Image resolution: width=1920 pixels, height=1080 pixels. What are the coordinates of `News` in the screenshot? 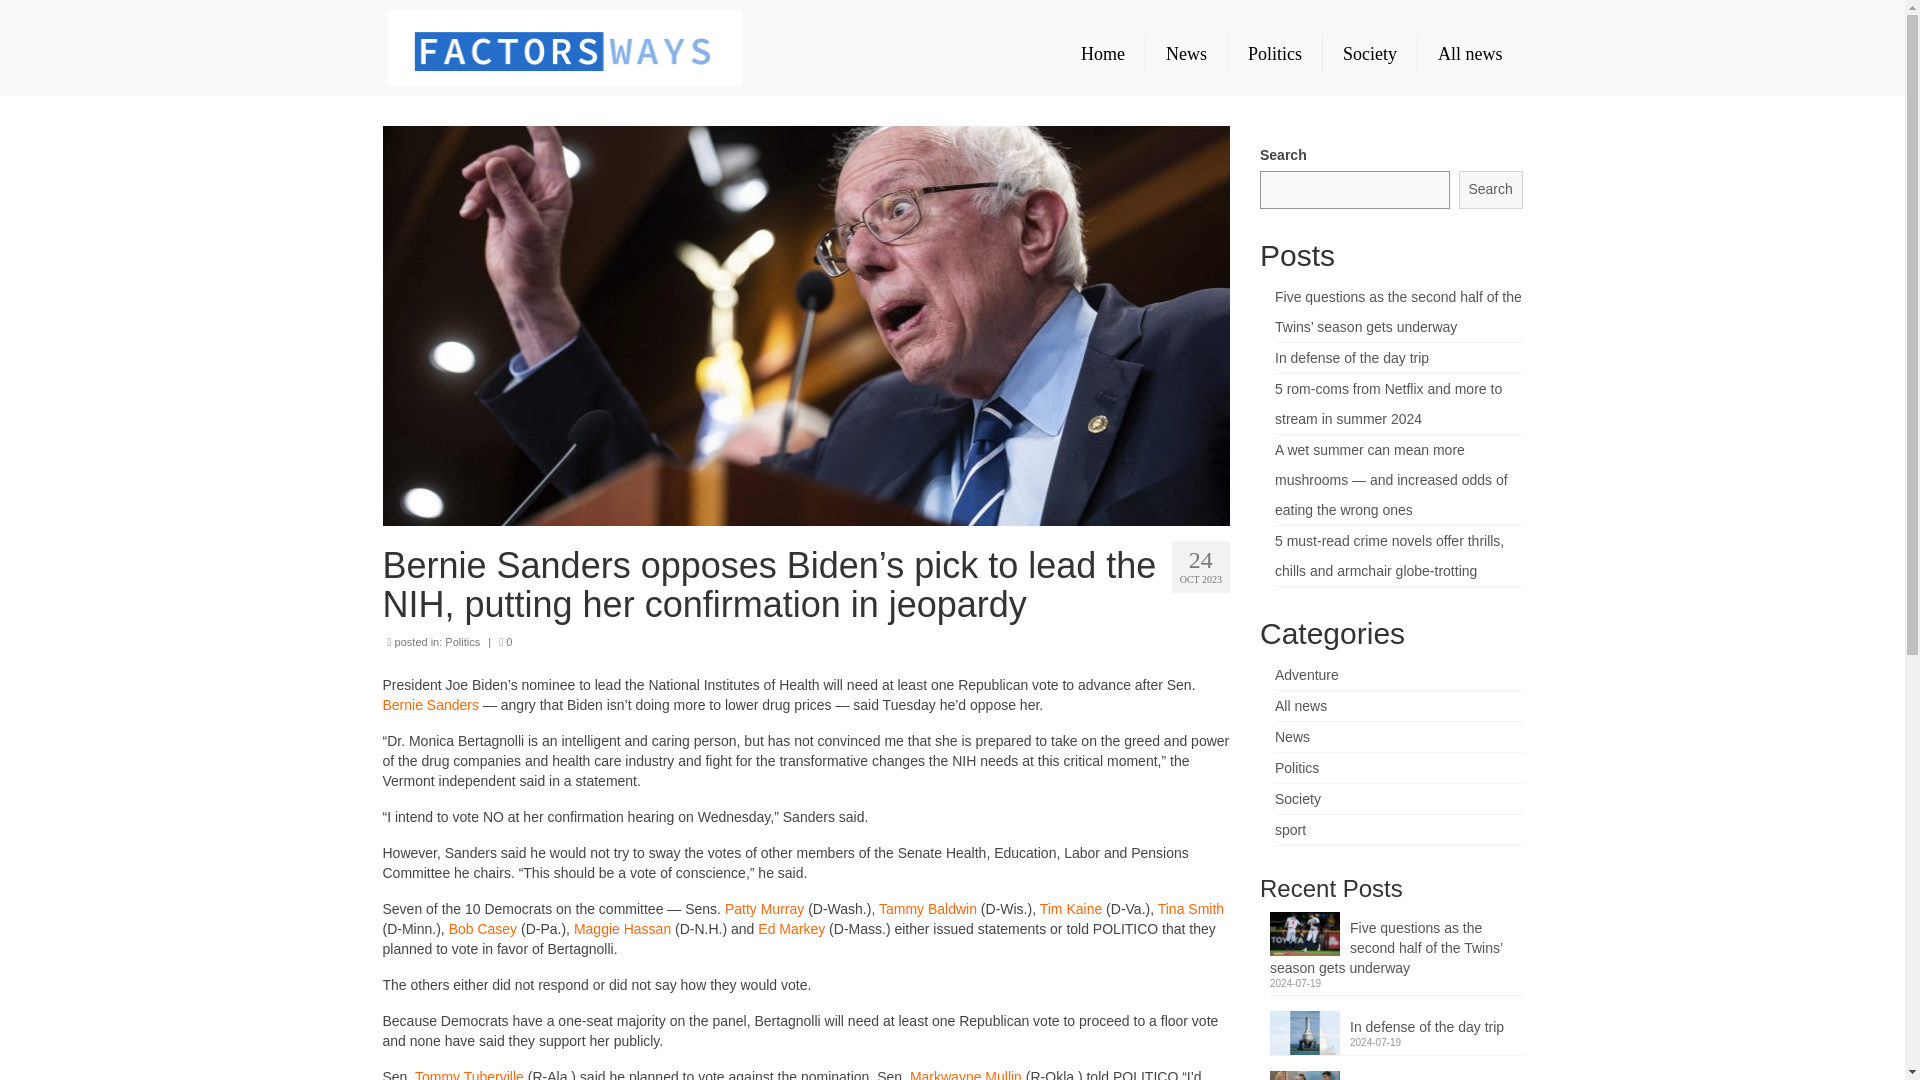 It's located at (1292, 737).